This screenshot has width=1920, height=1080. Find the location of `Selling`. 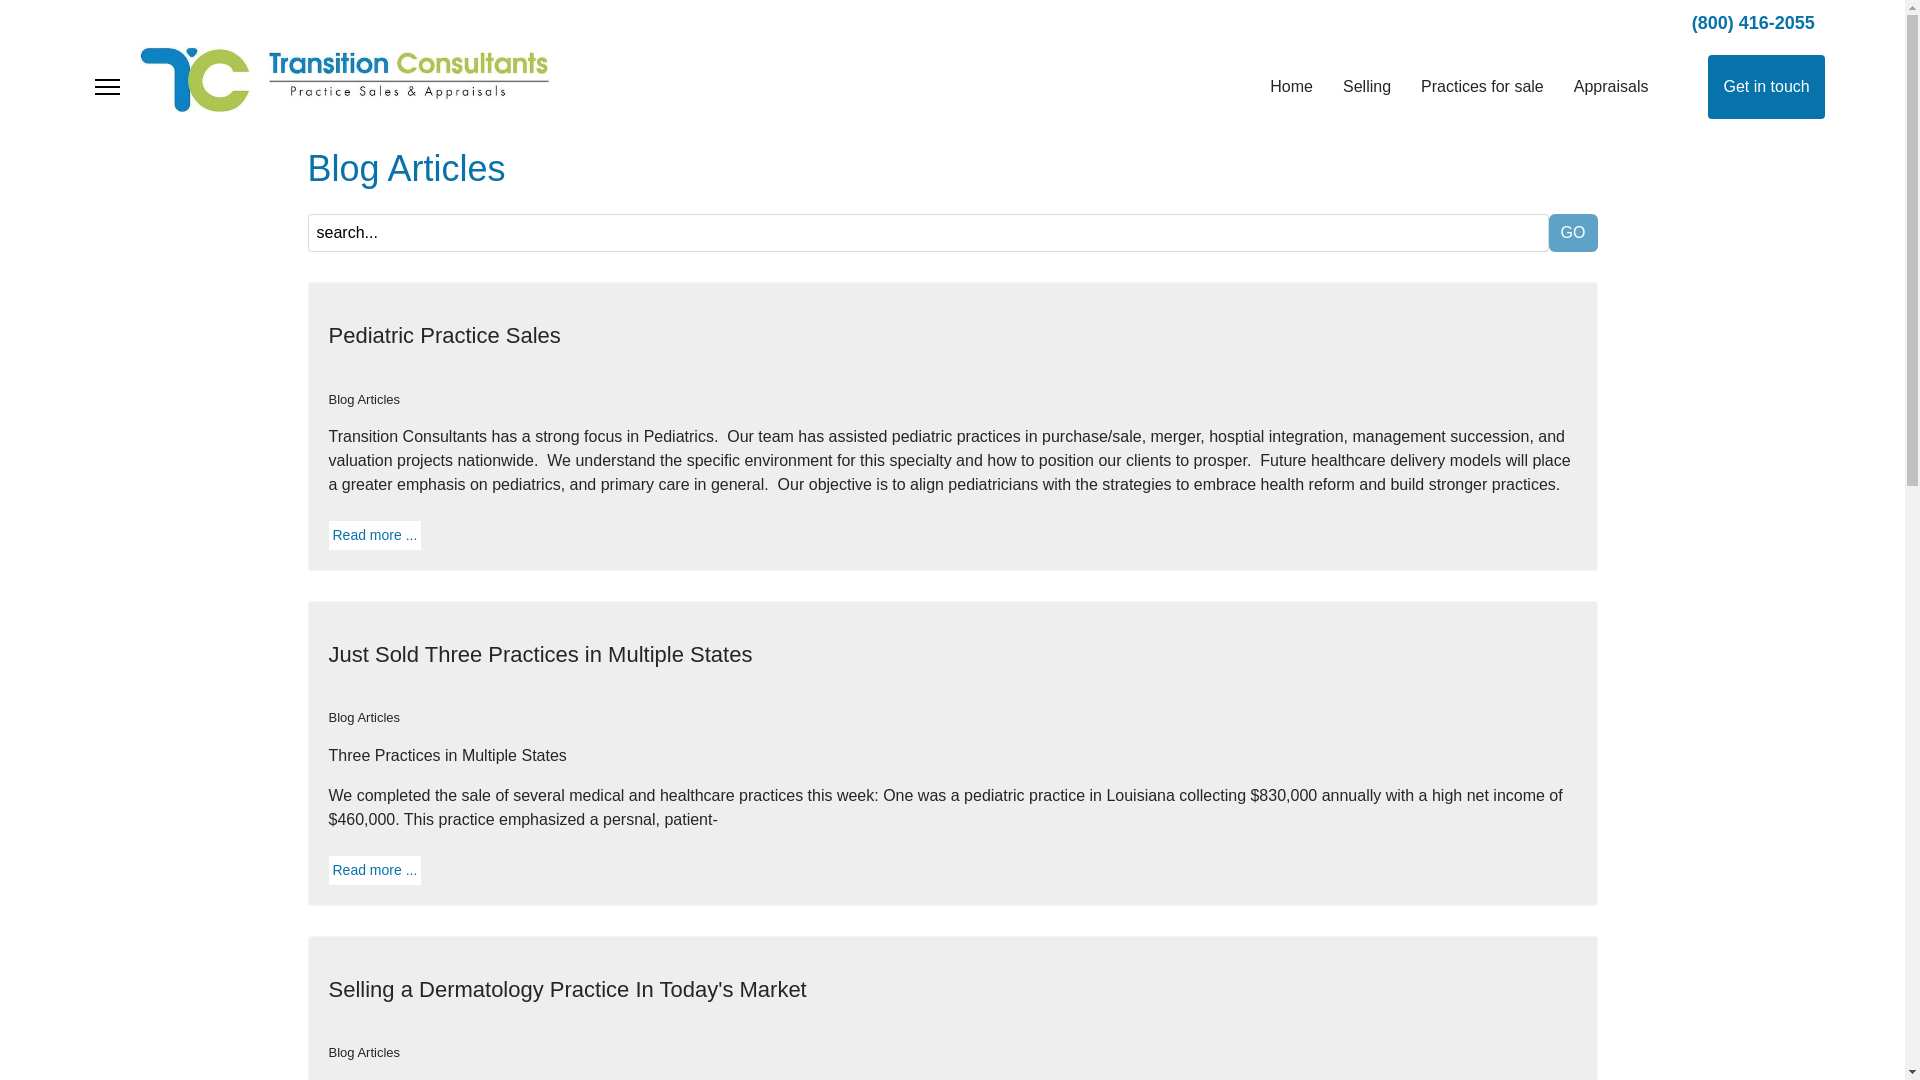

Selling is located at coordinates (1366, 87).